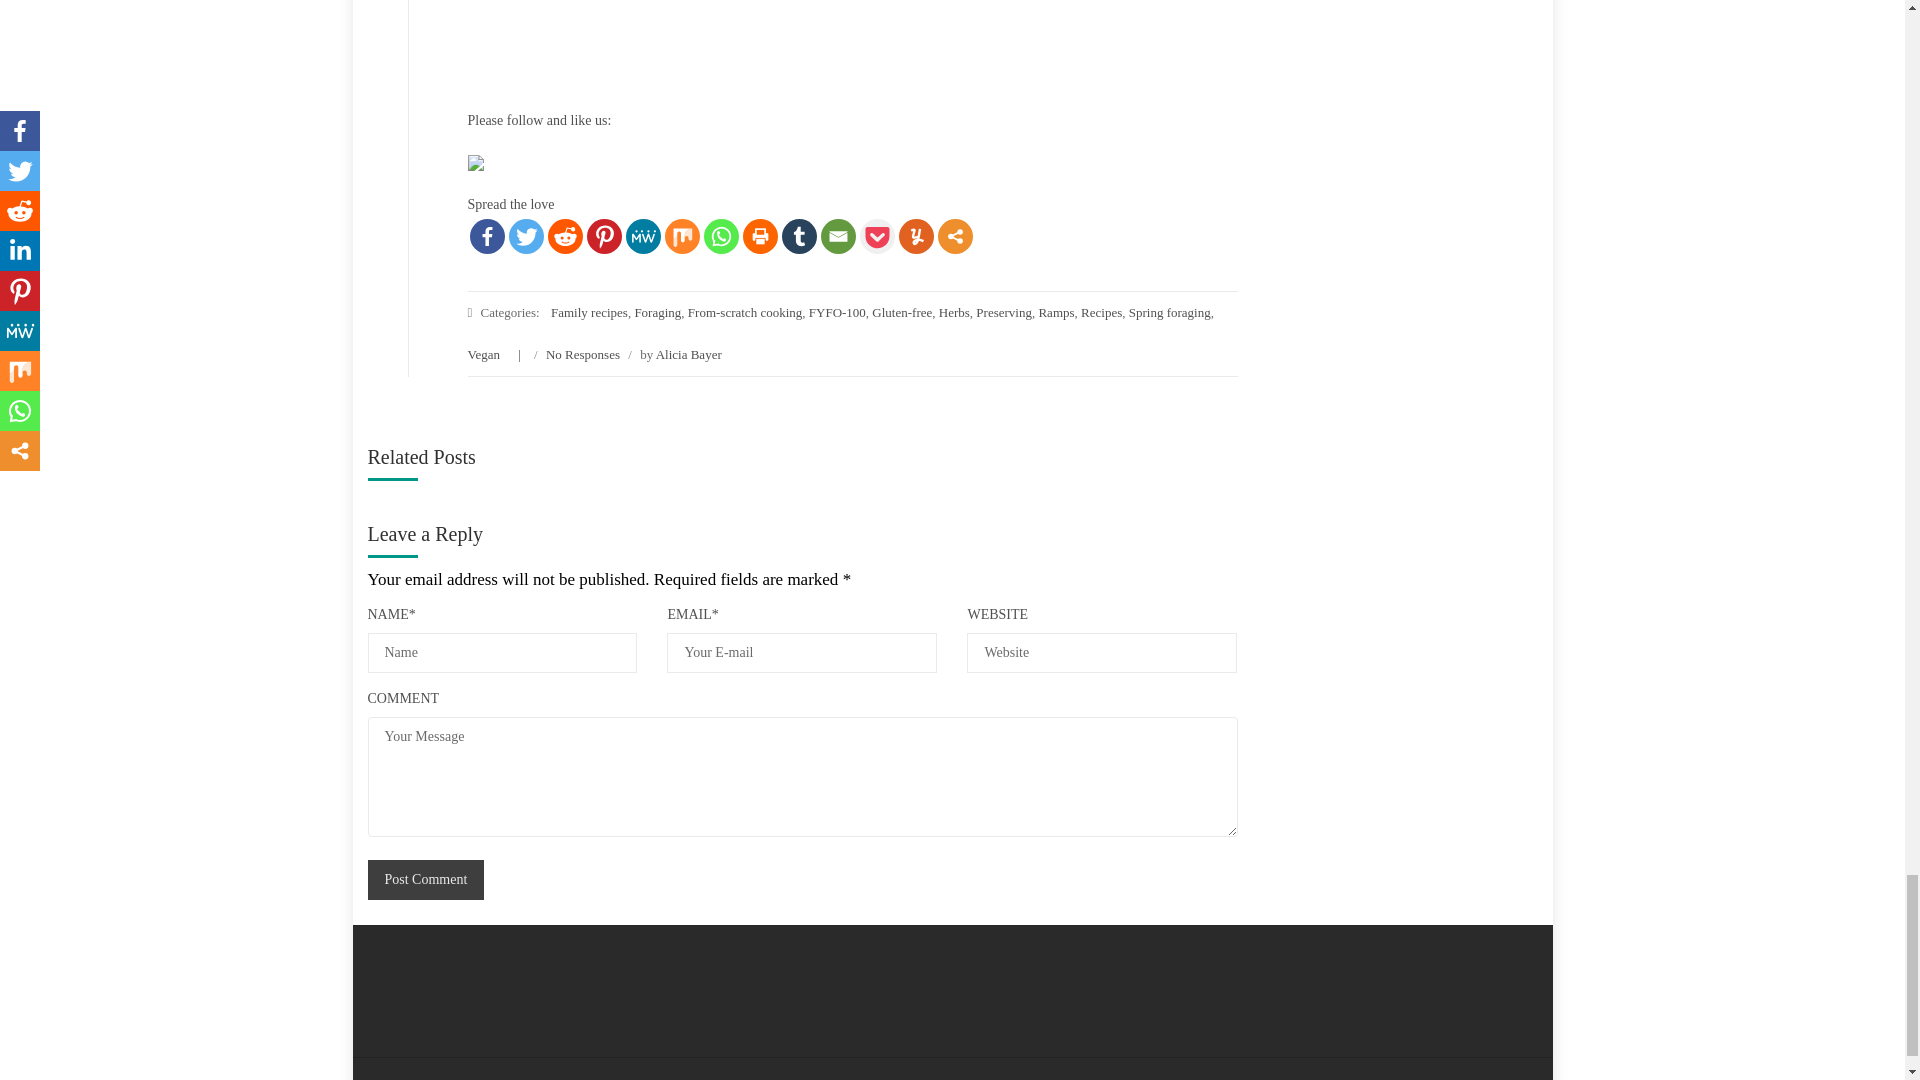 Image resolution: width=1920 pixels, height=1080 pixels. I want to click on Herbs, so click(954, 312).